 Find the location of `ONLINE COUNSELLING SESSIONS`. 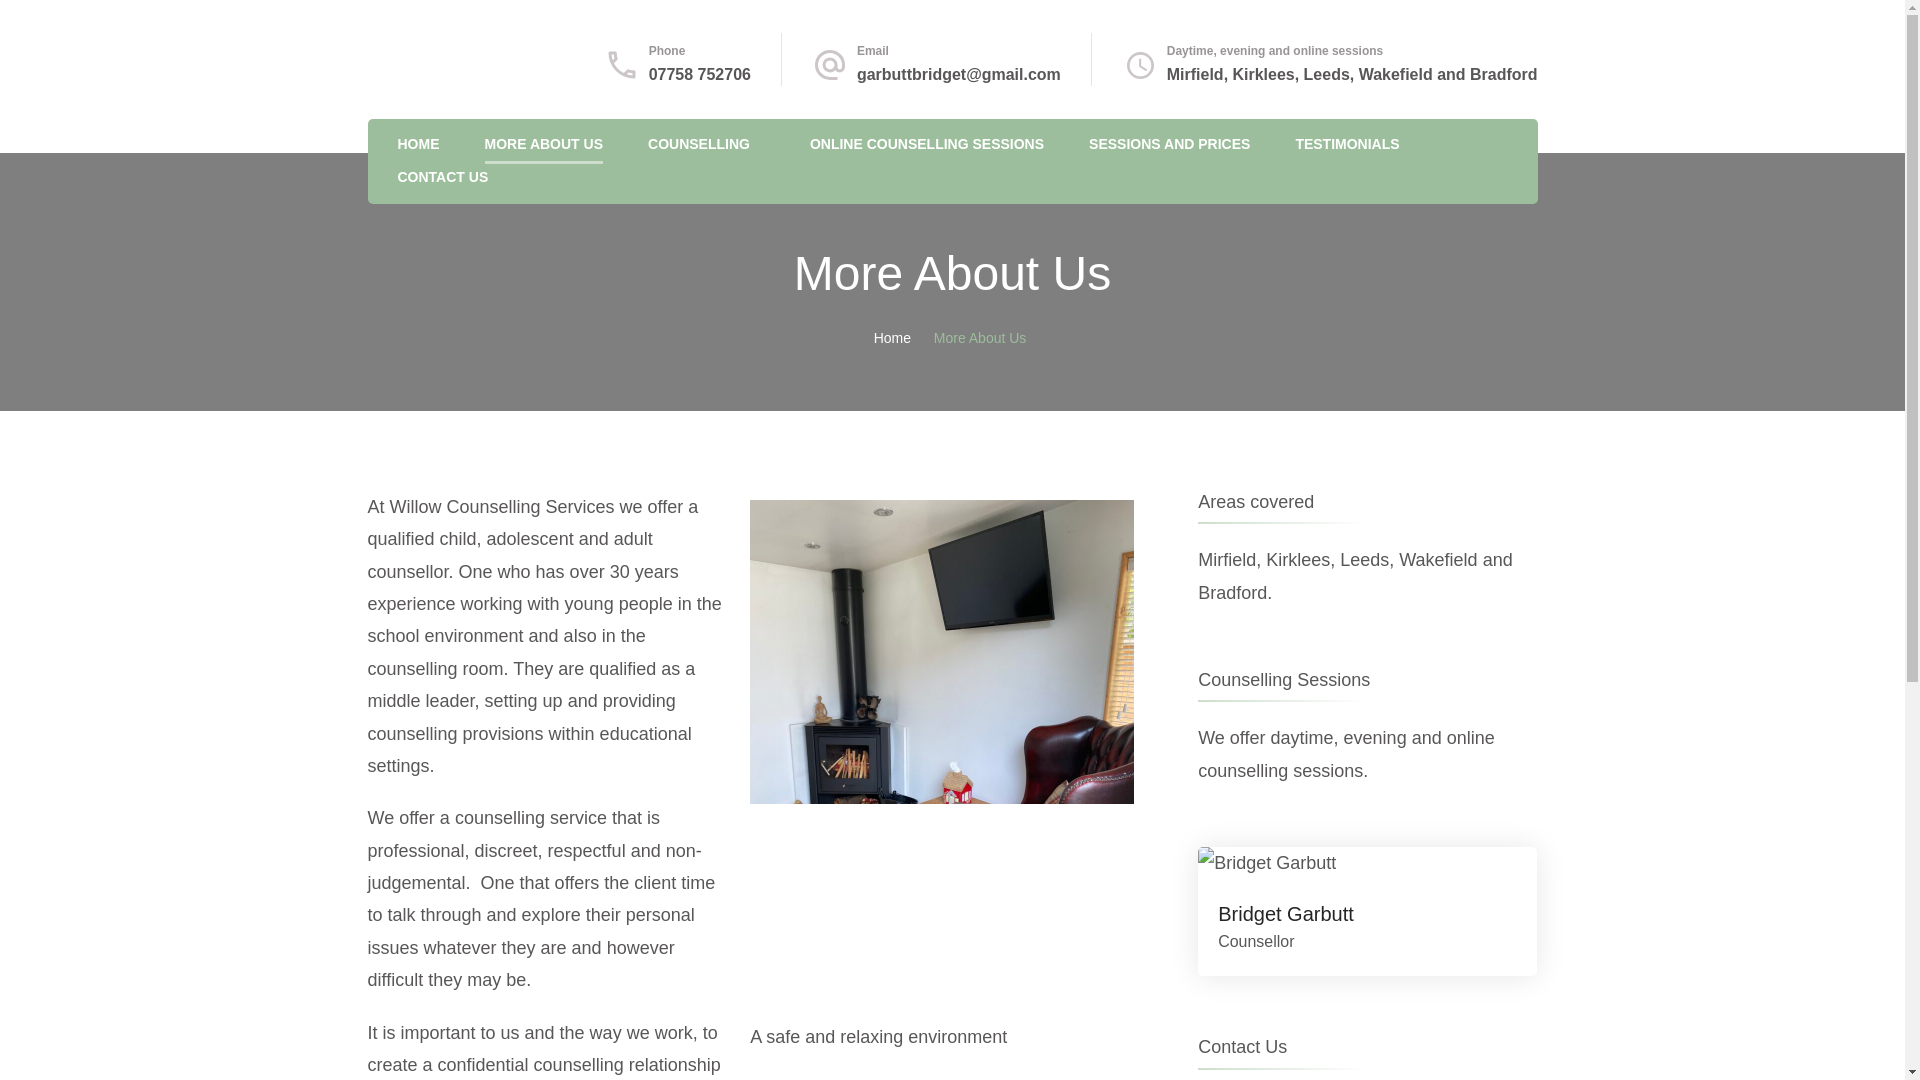

ONLINE COUNSELLING SESSIONS is located at coordinates (927, 145).